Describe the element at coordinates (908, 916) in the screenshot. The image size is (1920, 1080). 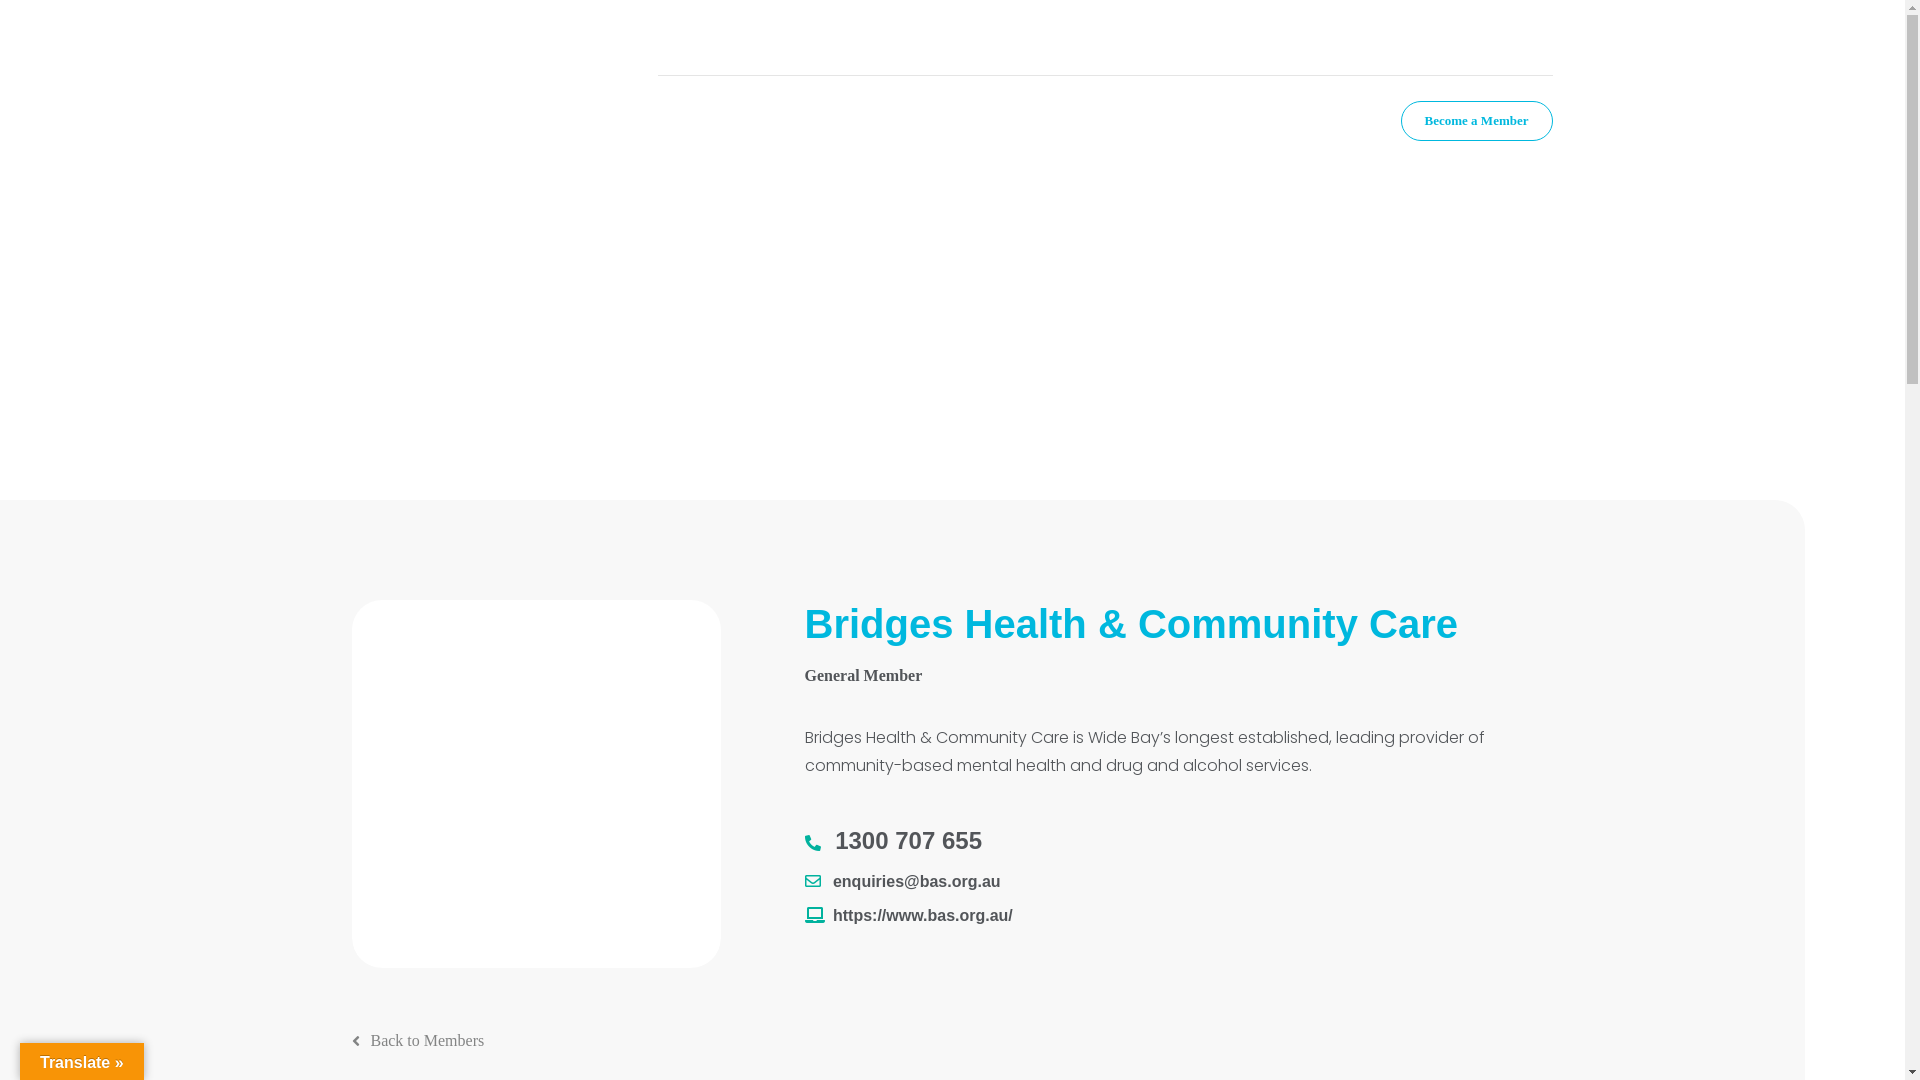
I see `https://www.bas.org.au/` at that location.